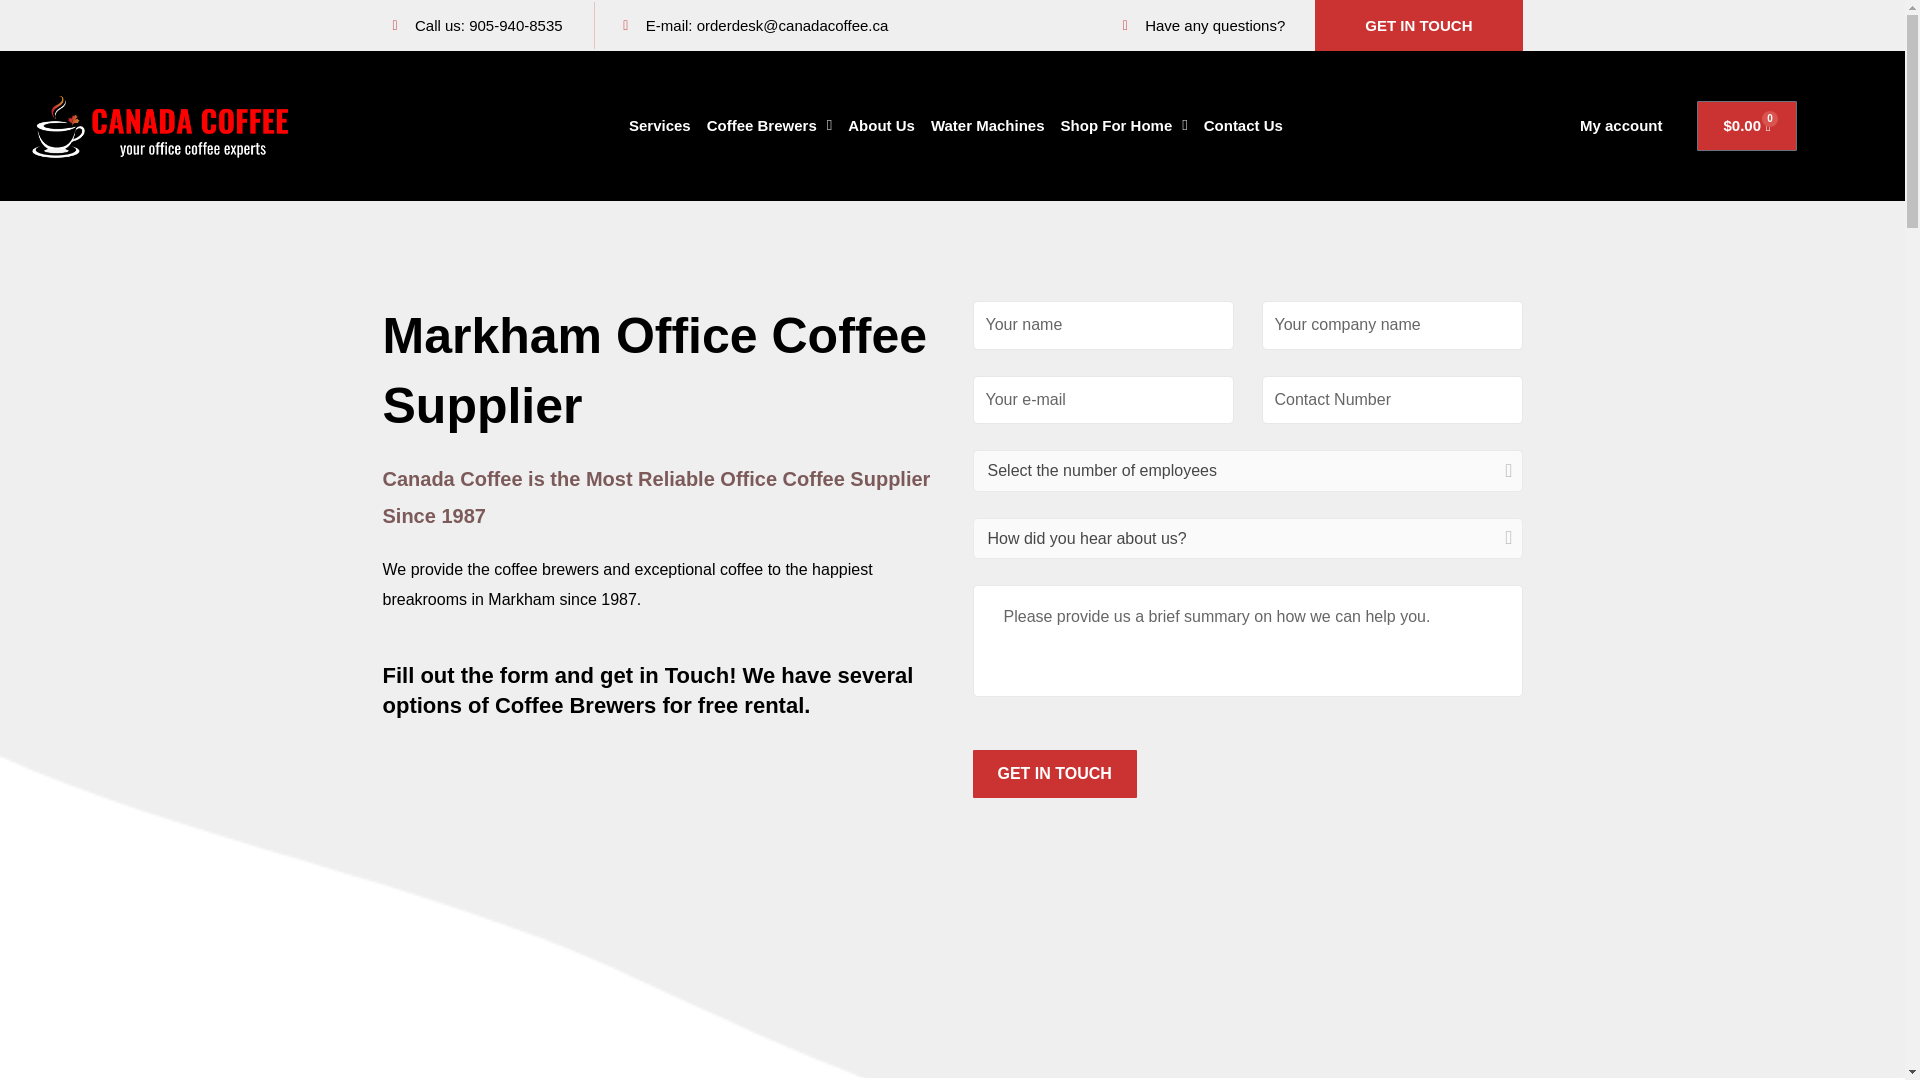 The width and height of the screenshot is (1920, 1080). What do you see at coordinates (882, 126) in the screenshot?
I see `About Us` at bounding box center [882, 126].